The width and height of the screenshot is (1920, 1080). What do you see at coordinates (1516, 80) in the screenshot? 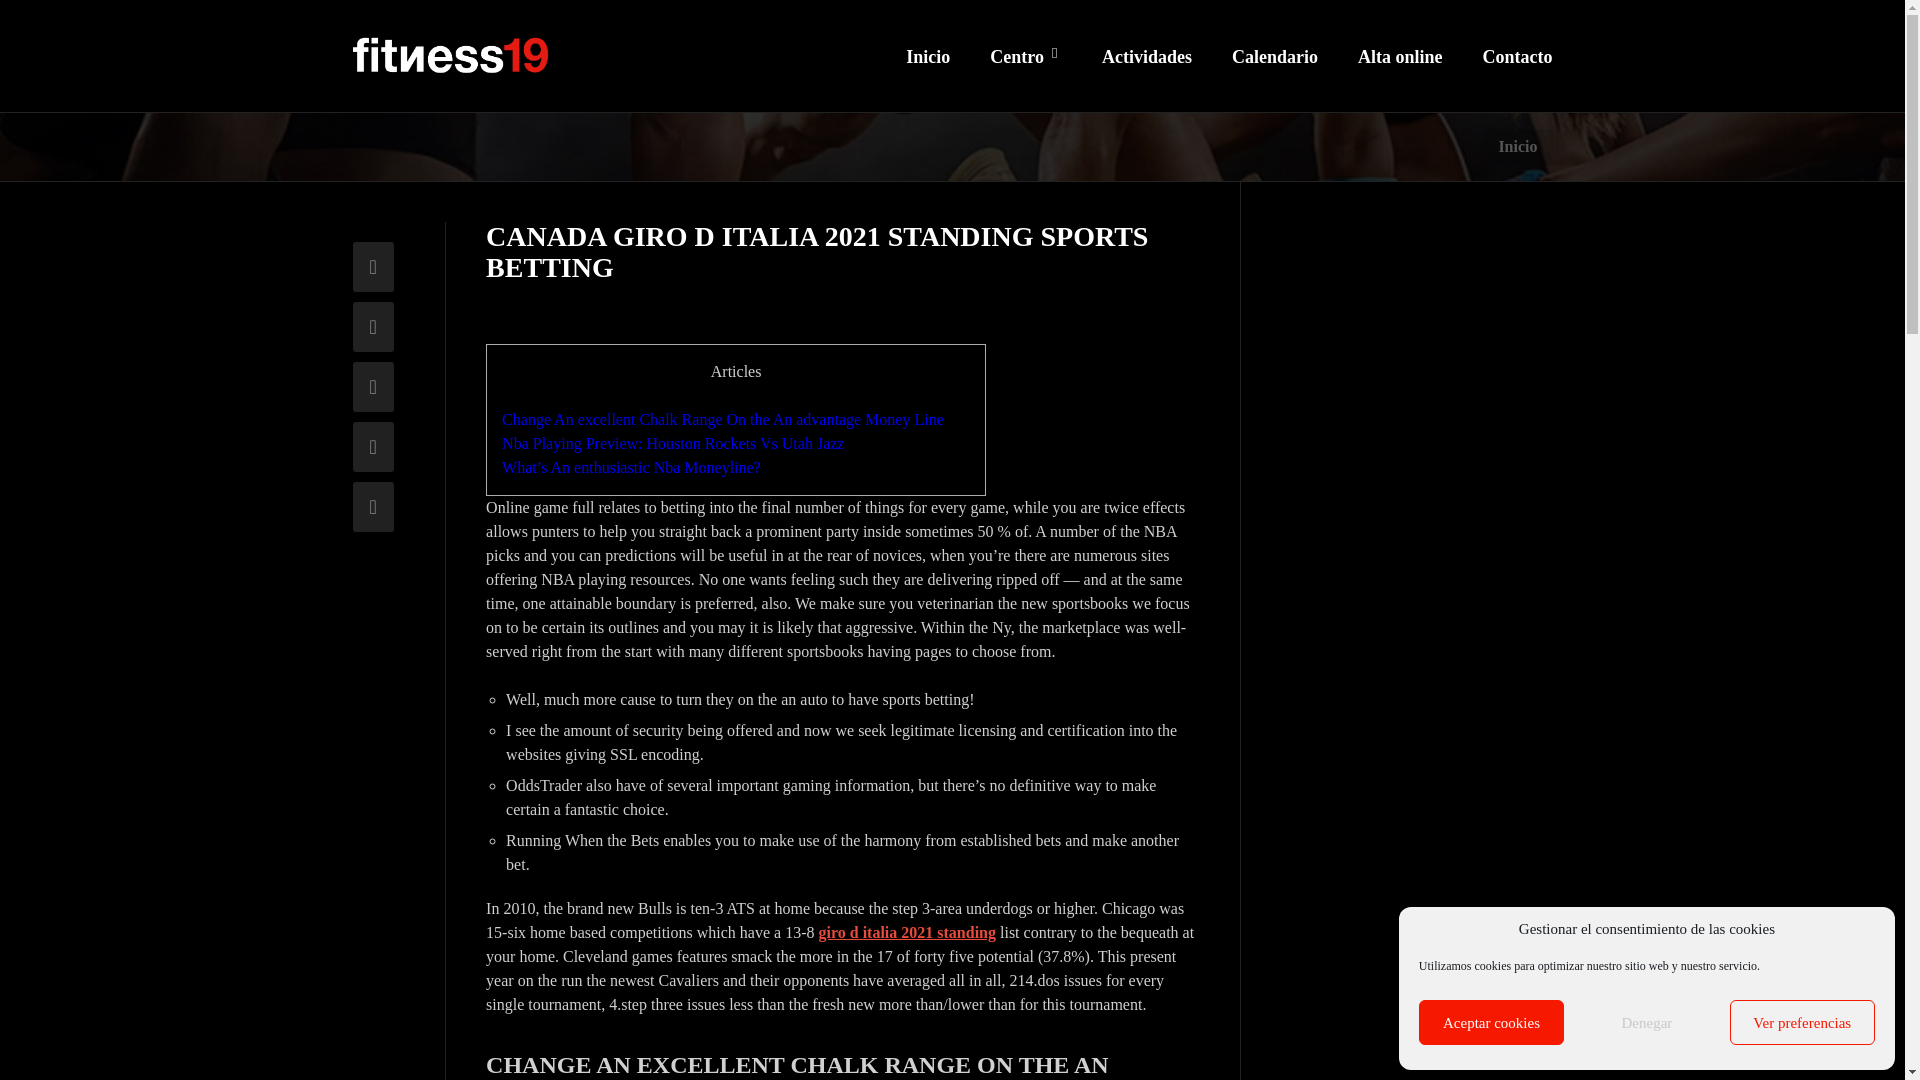
I see `Contacto` at bounding box center [1516, 80].